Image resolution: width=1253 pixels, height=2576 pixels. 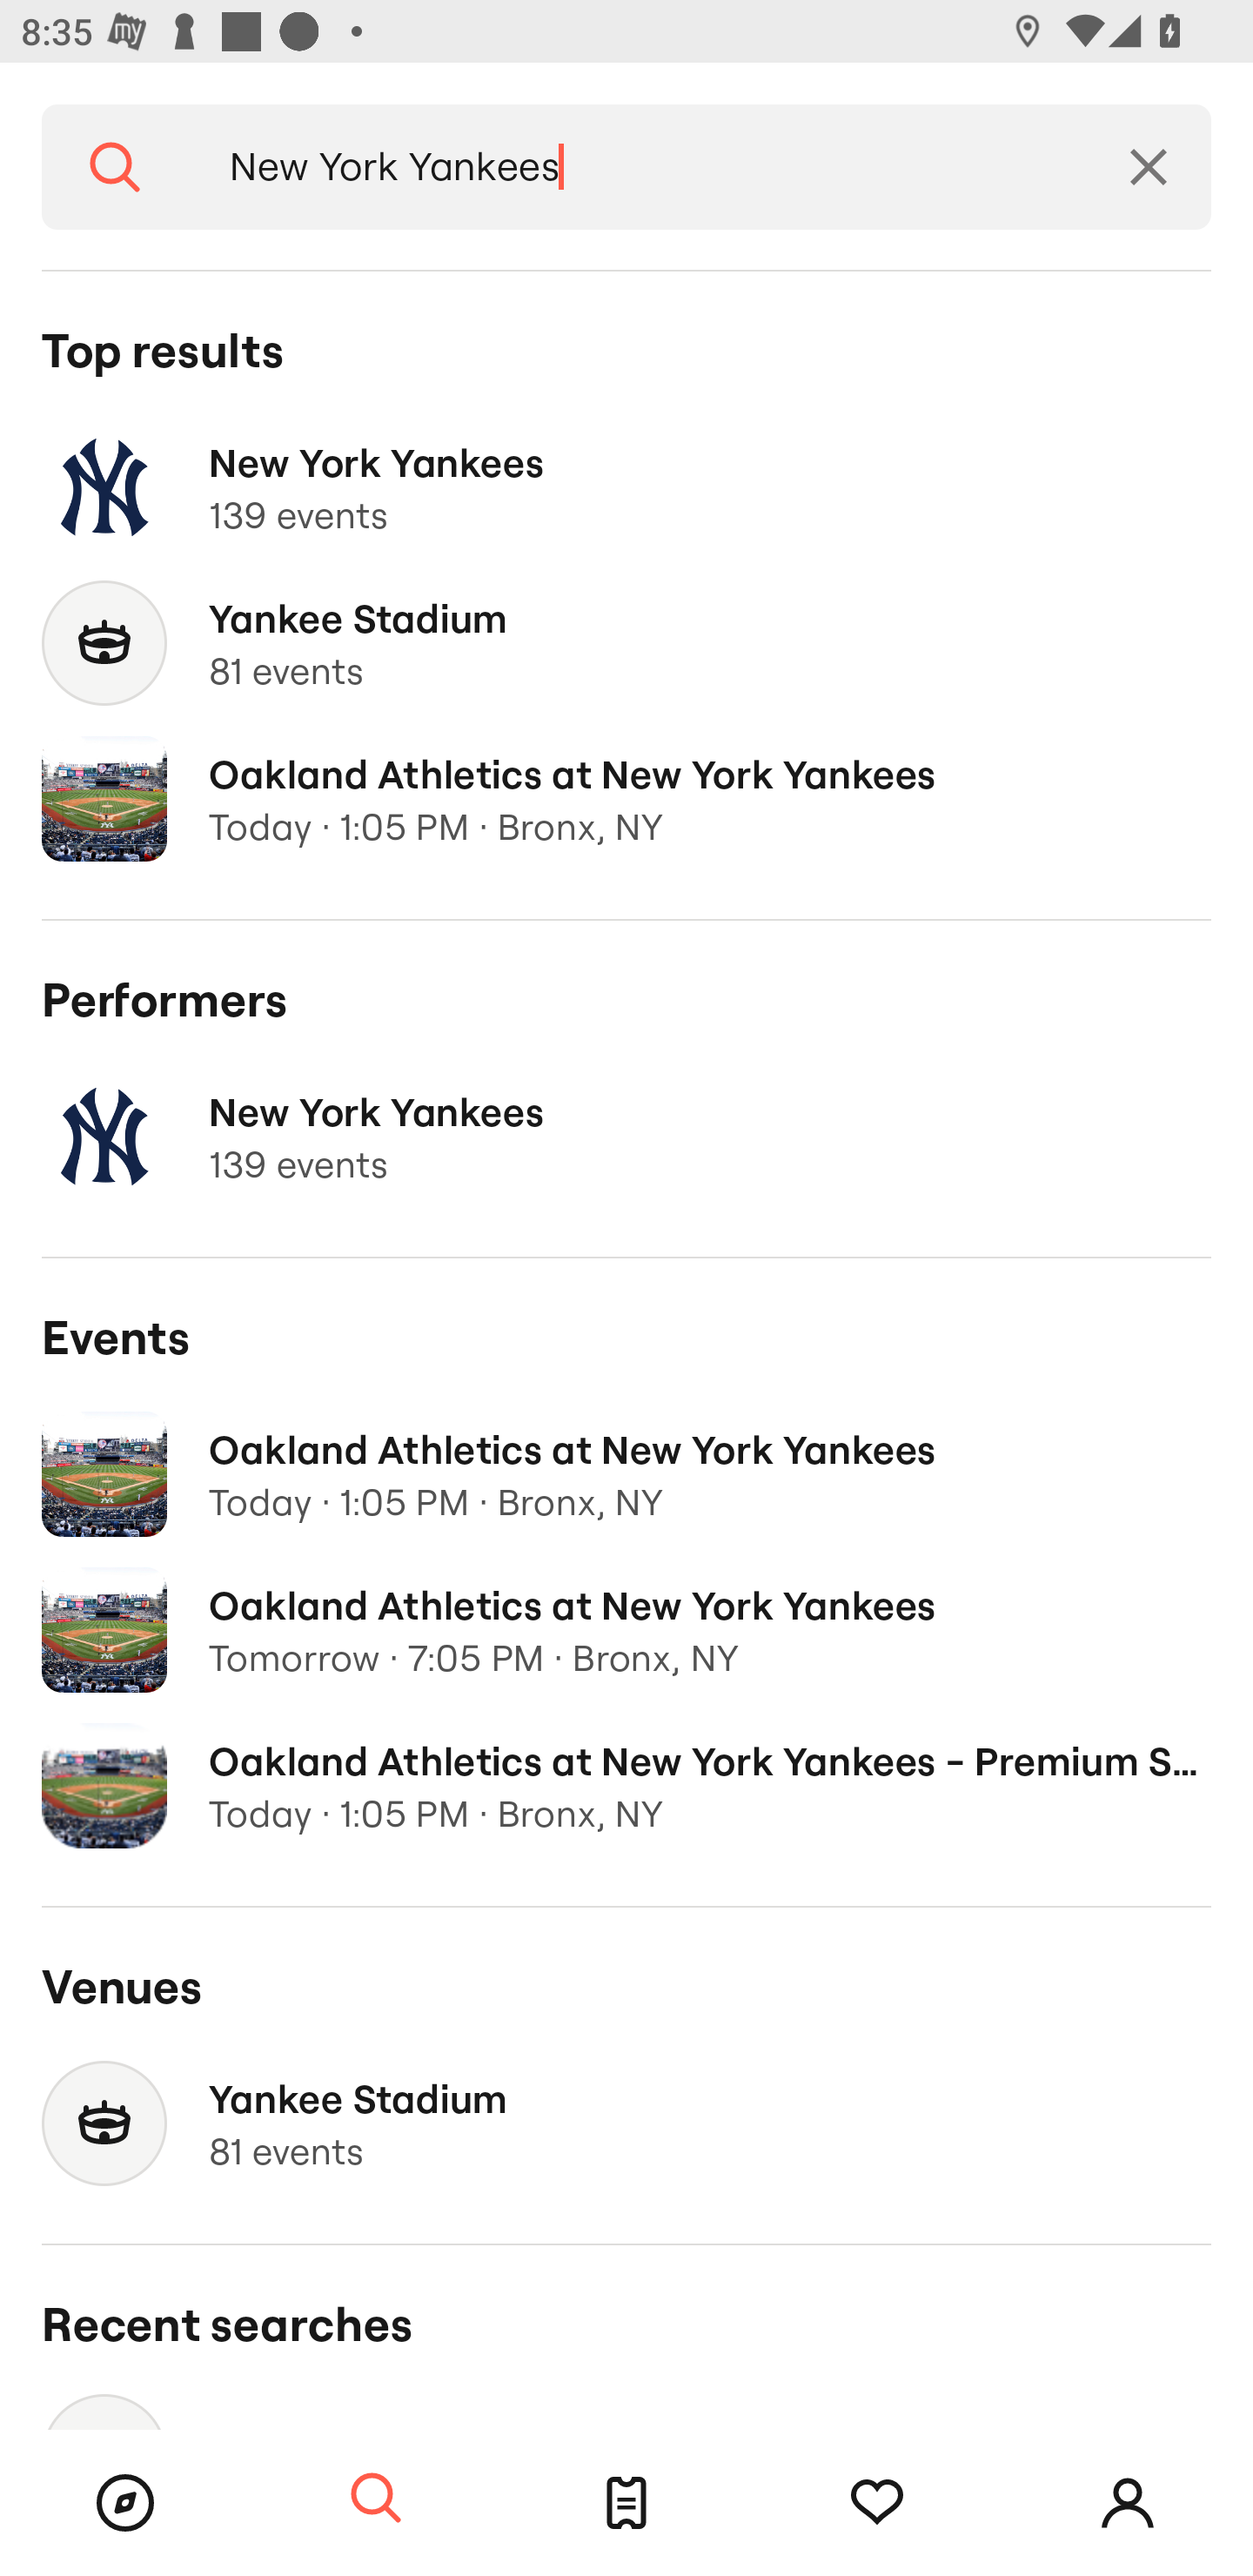 I want to click on Clear, so click(x=1149, y=167).